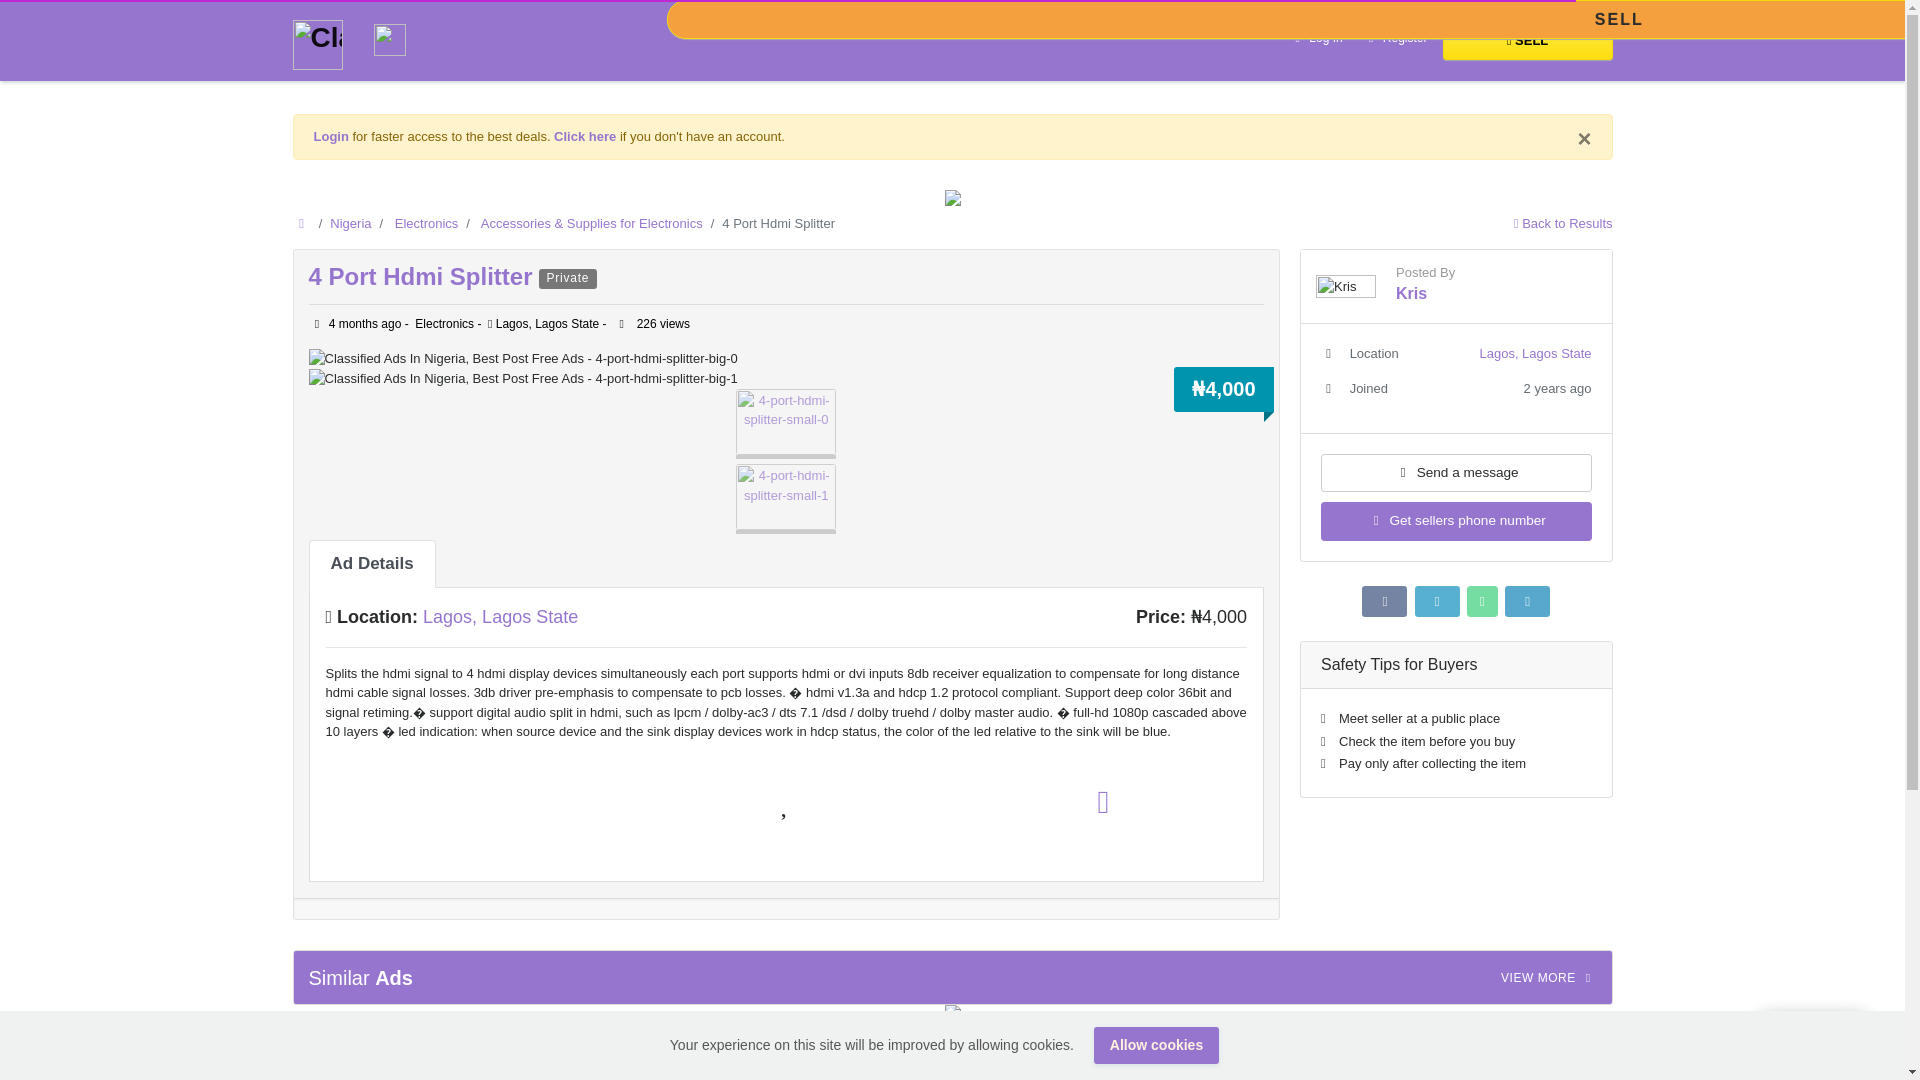  What do you see at coordinates (1563, 224) in the screenshot?
I see `Back to Results` at bounding box center [1563, 224].